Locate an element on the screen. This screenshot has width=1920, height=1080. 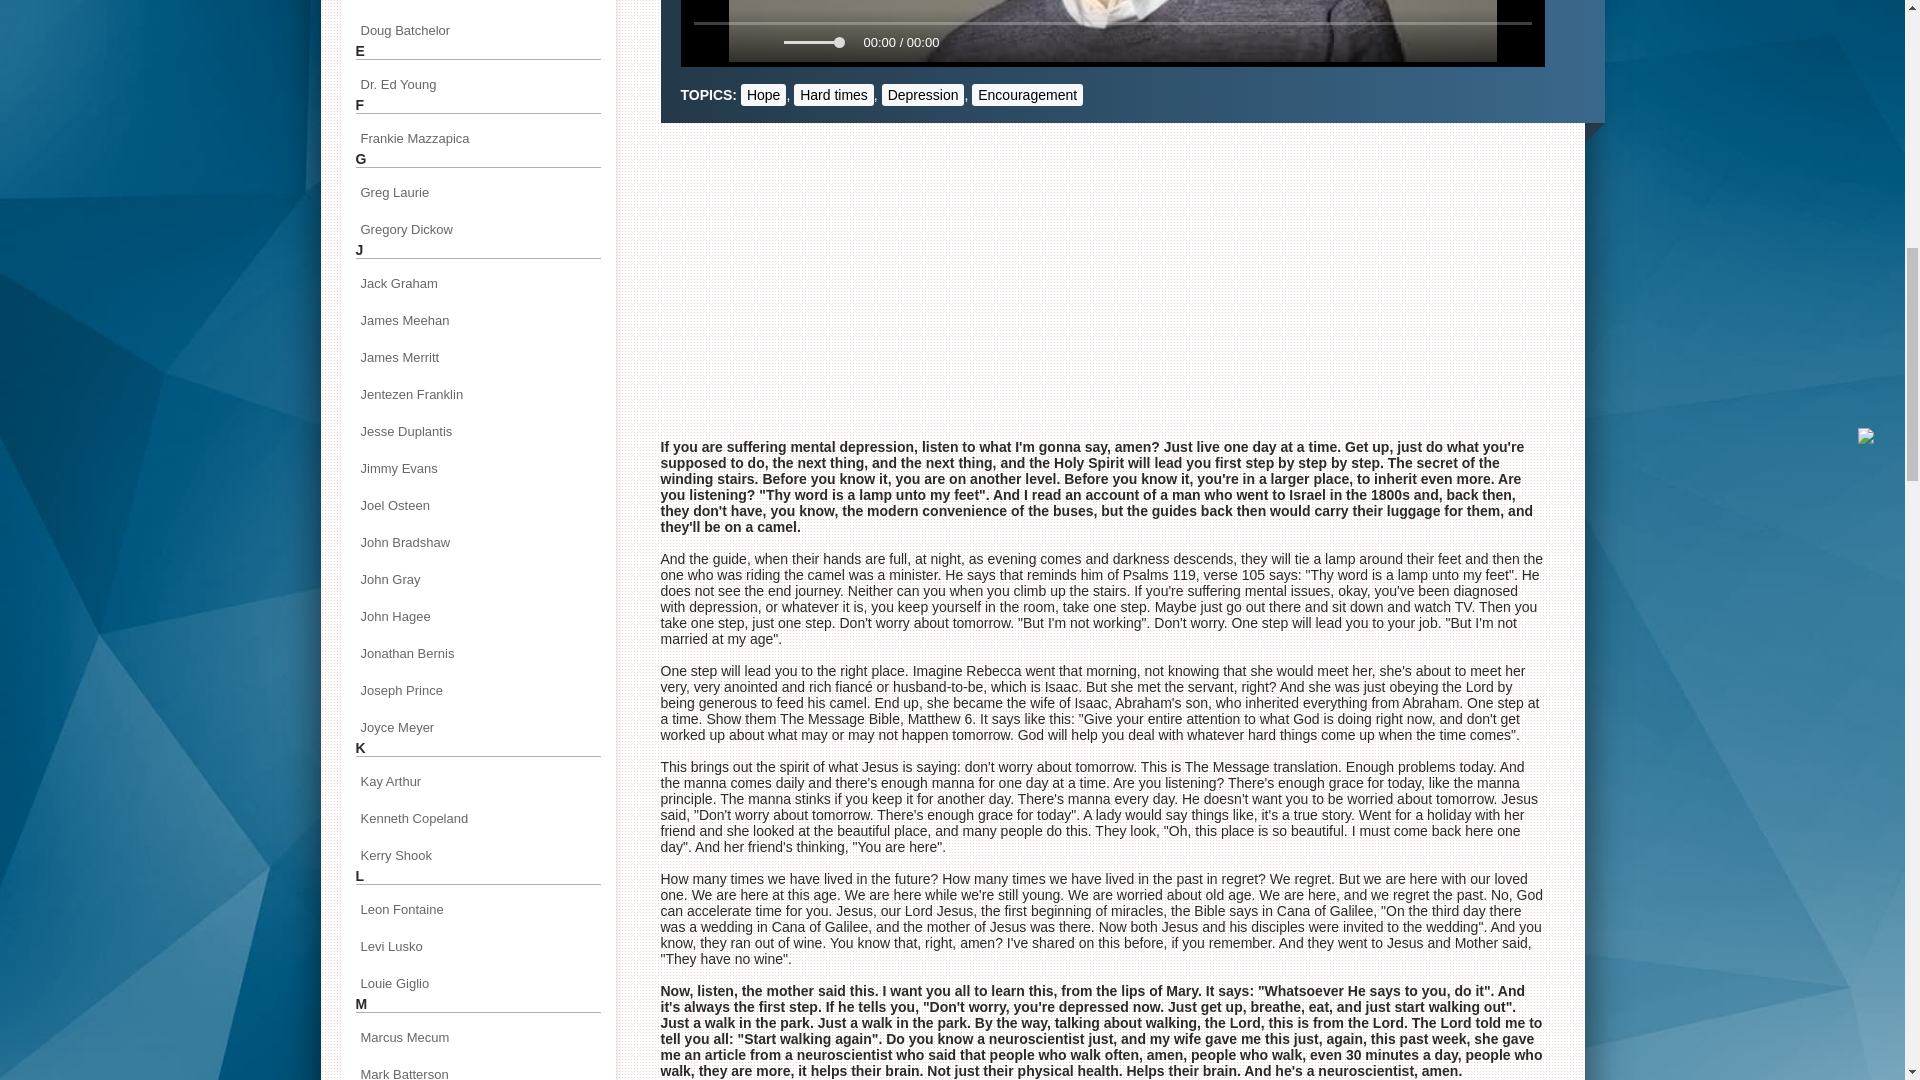
Depression is located at coordinates (923, 94).